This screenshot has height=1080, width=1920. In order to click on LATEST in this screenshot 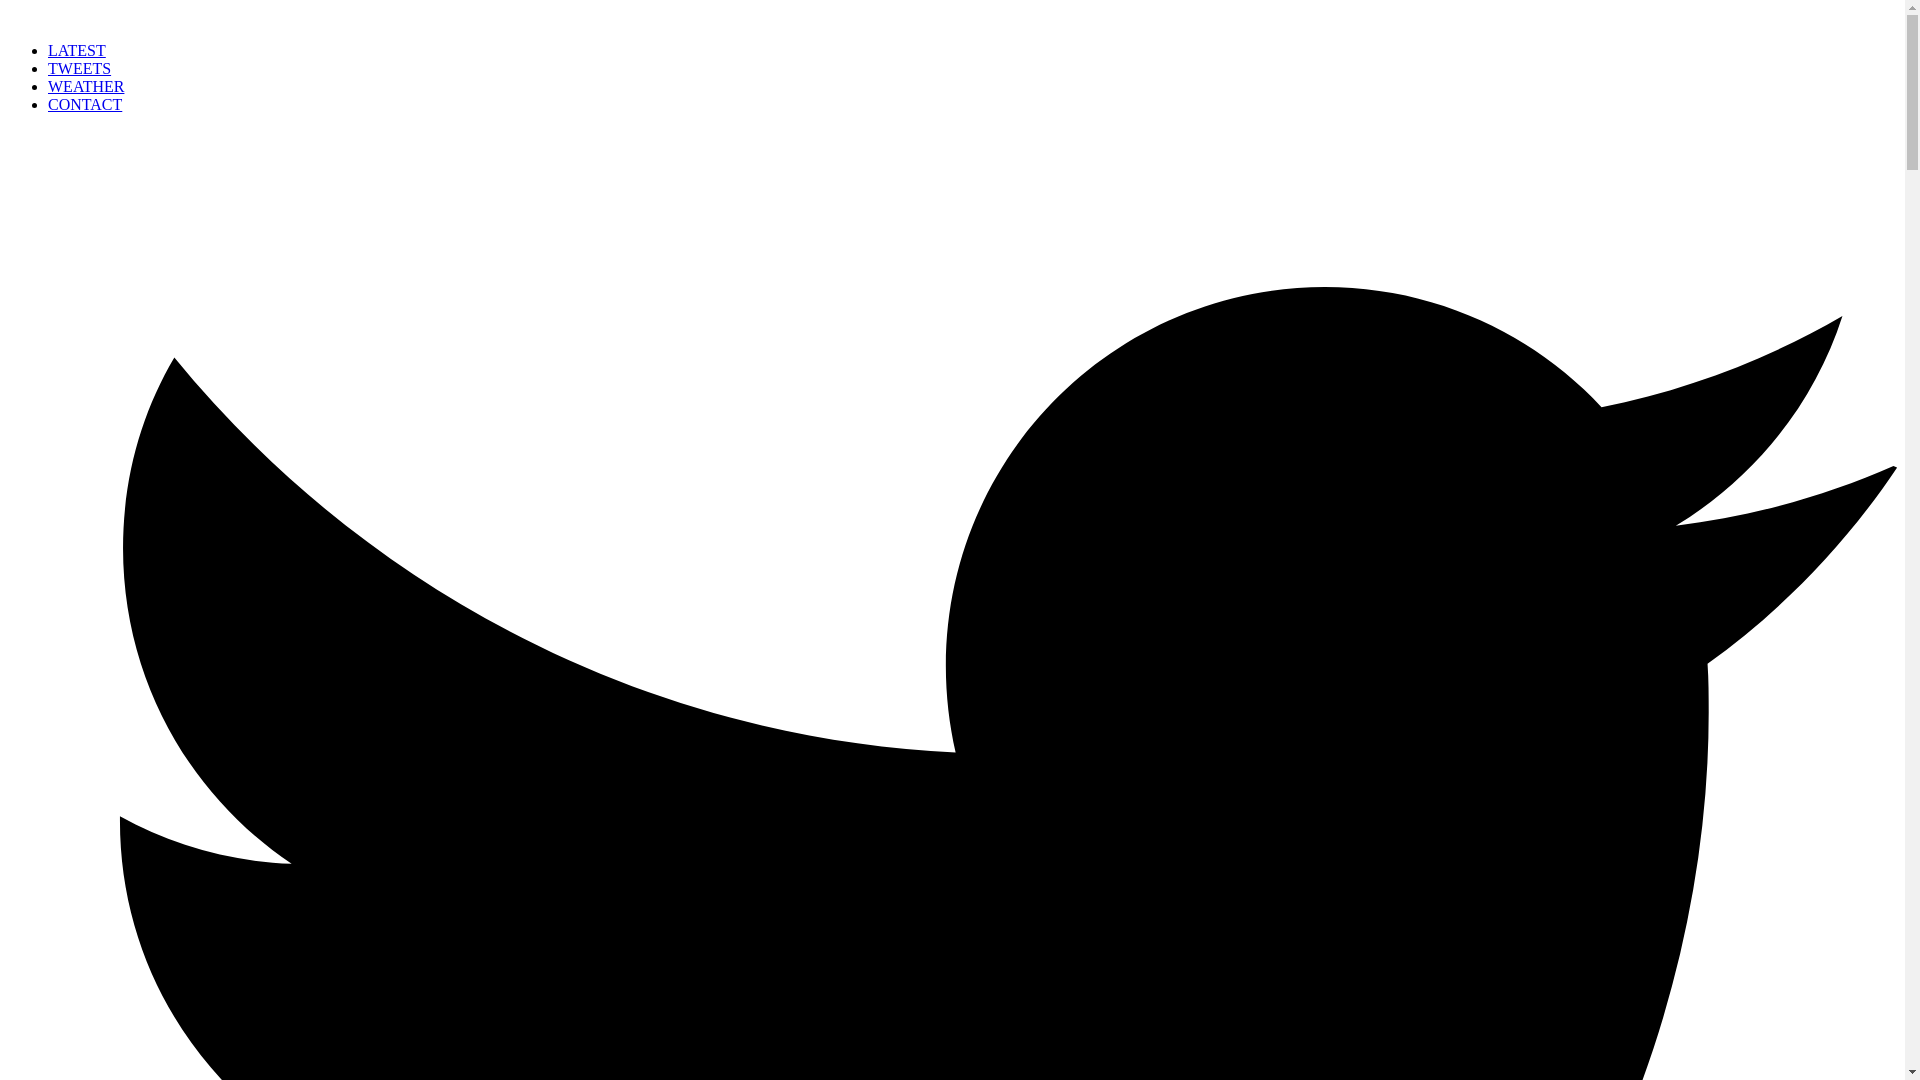, I will do `click(76, 50)`.